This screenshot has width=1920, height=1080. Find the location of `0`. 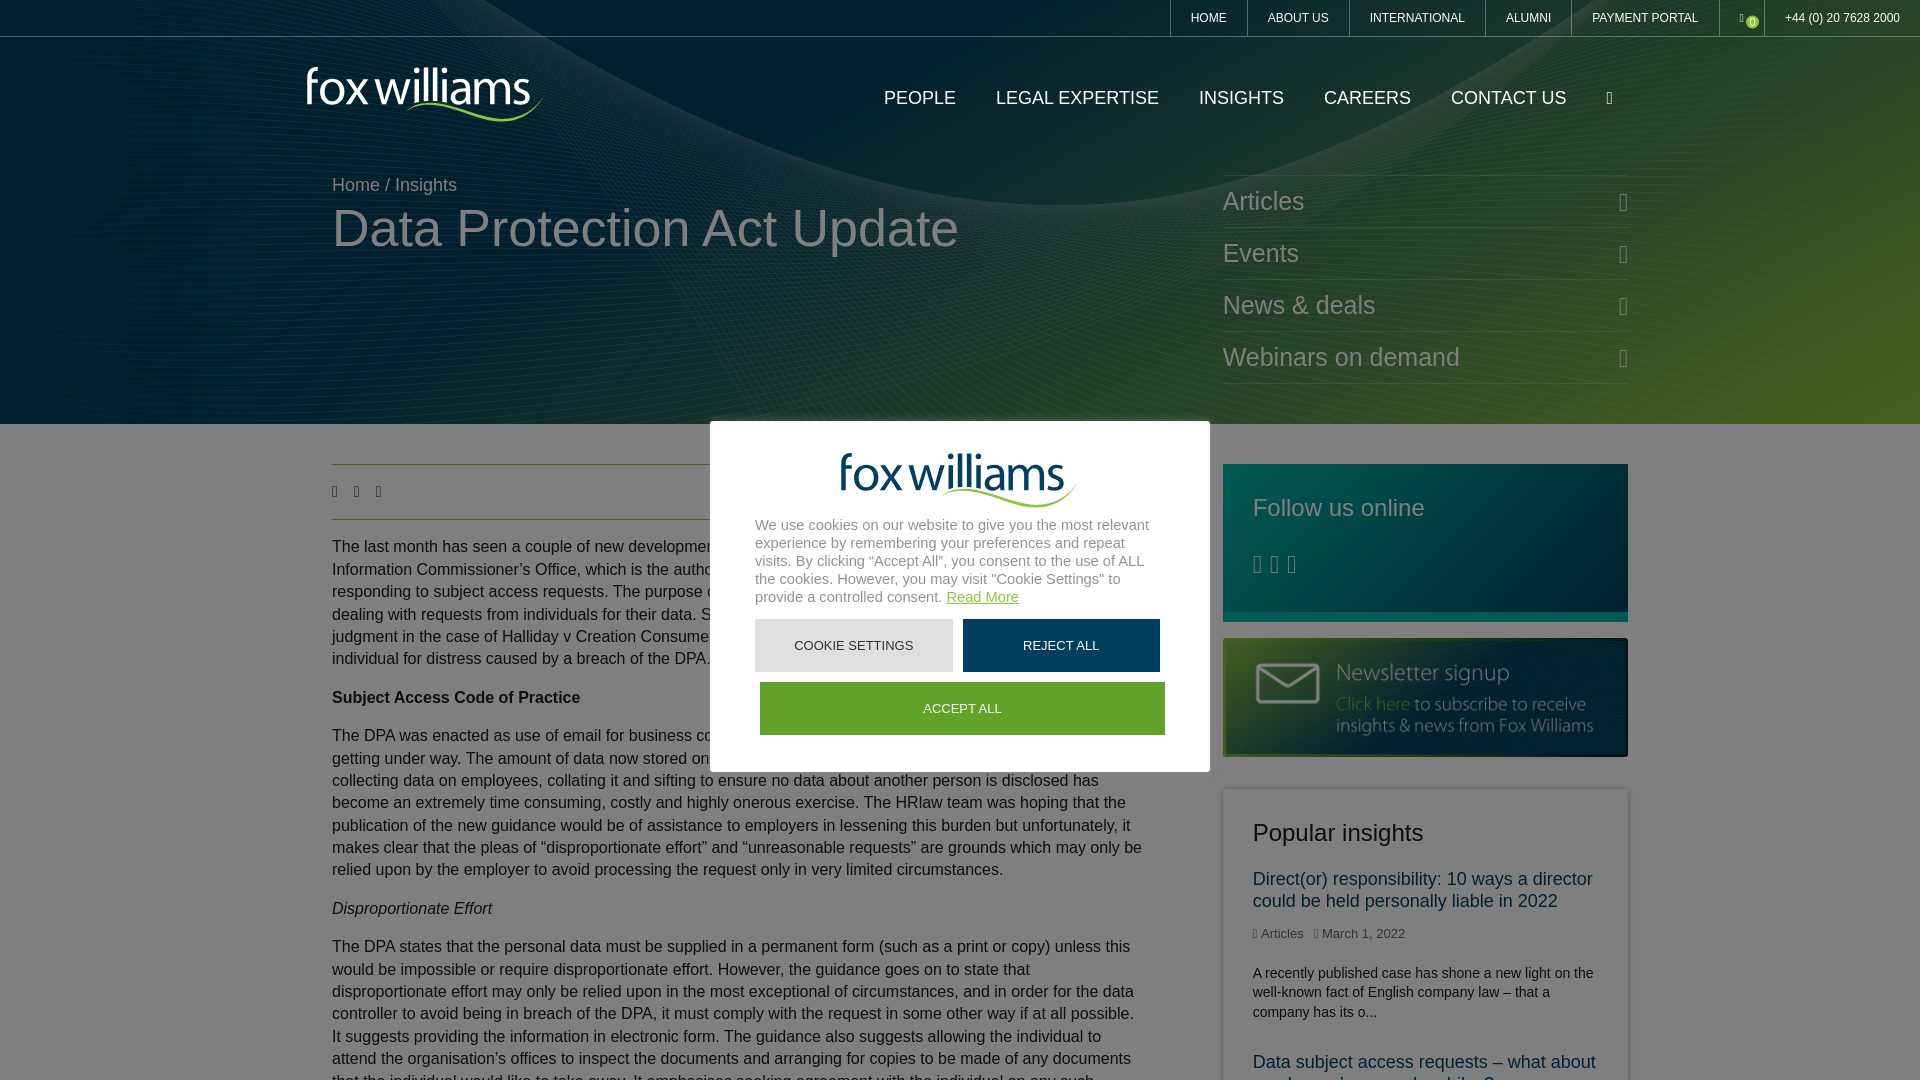

0 is located at coordinates (1742, 18).